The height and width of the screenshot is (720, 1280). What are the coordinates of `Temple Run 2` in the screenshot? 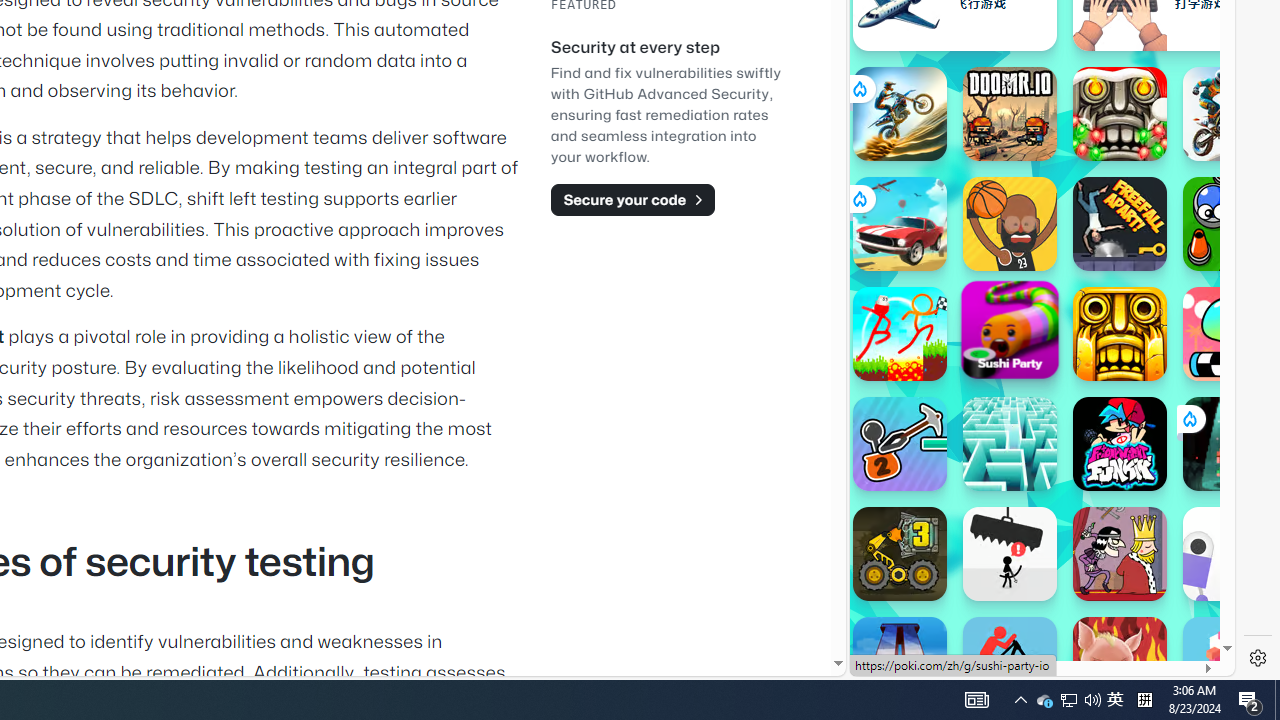 It's located at (1120, 334).